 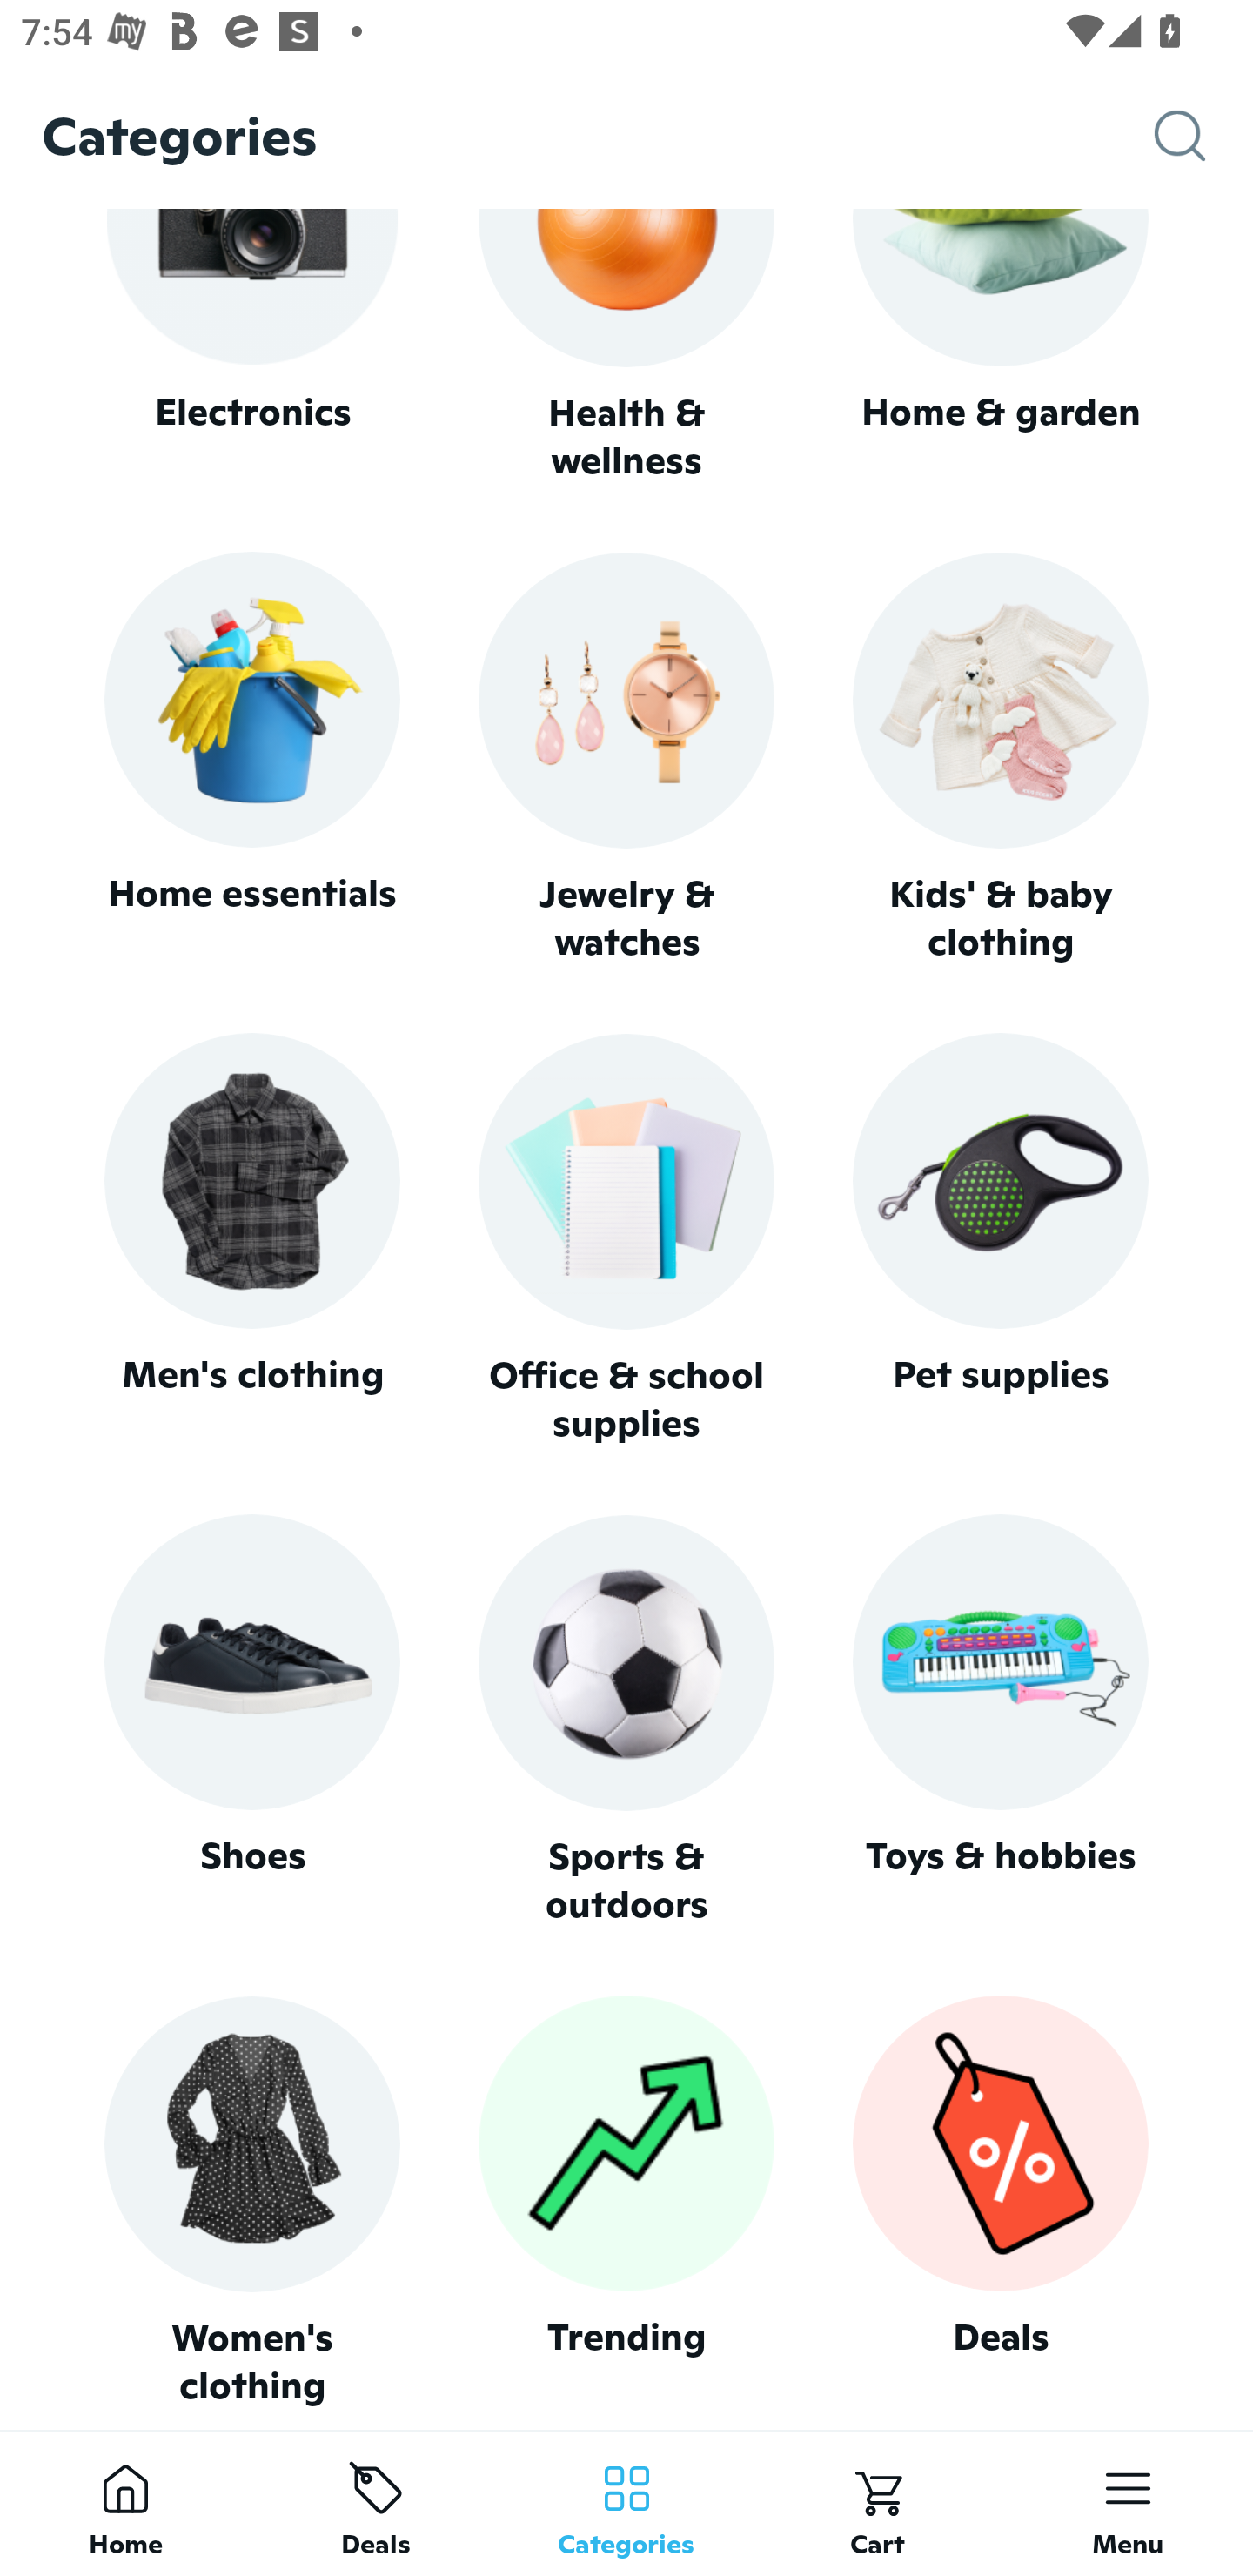 What do you see at coordinates (251, 1721) in the screenshot?
I see `Shoes` at bounding box center [251, 1721].